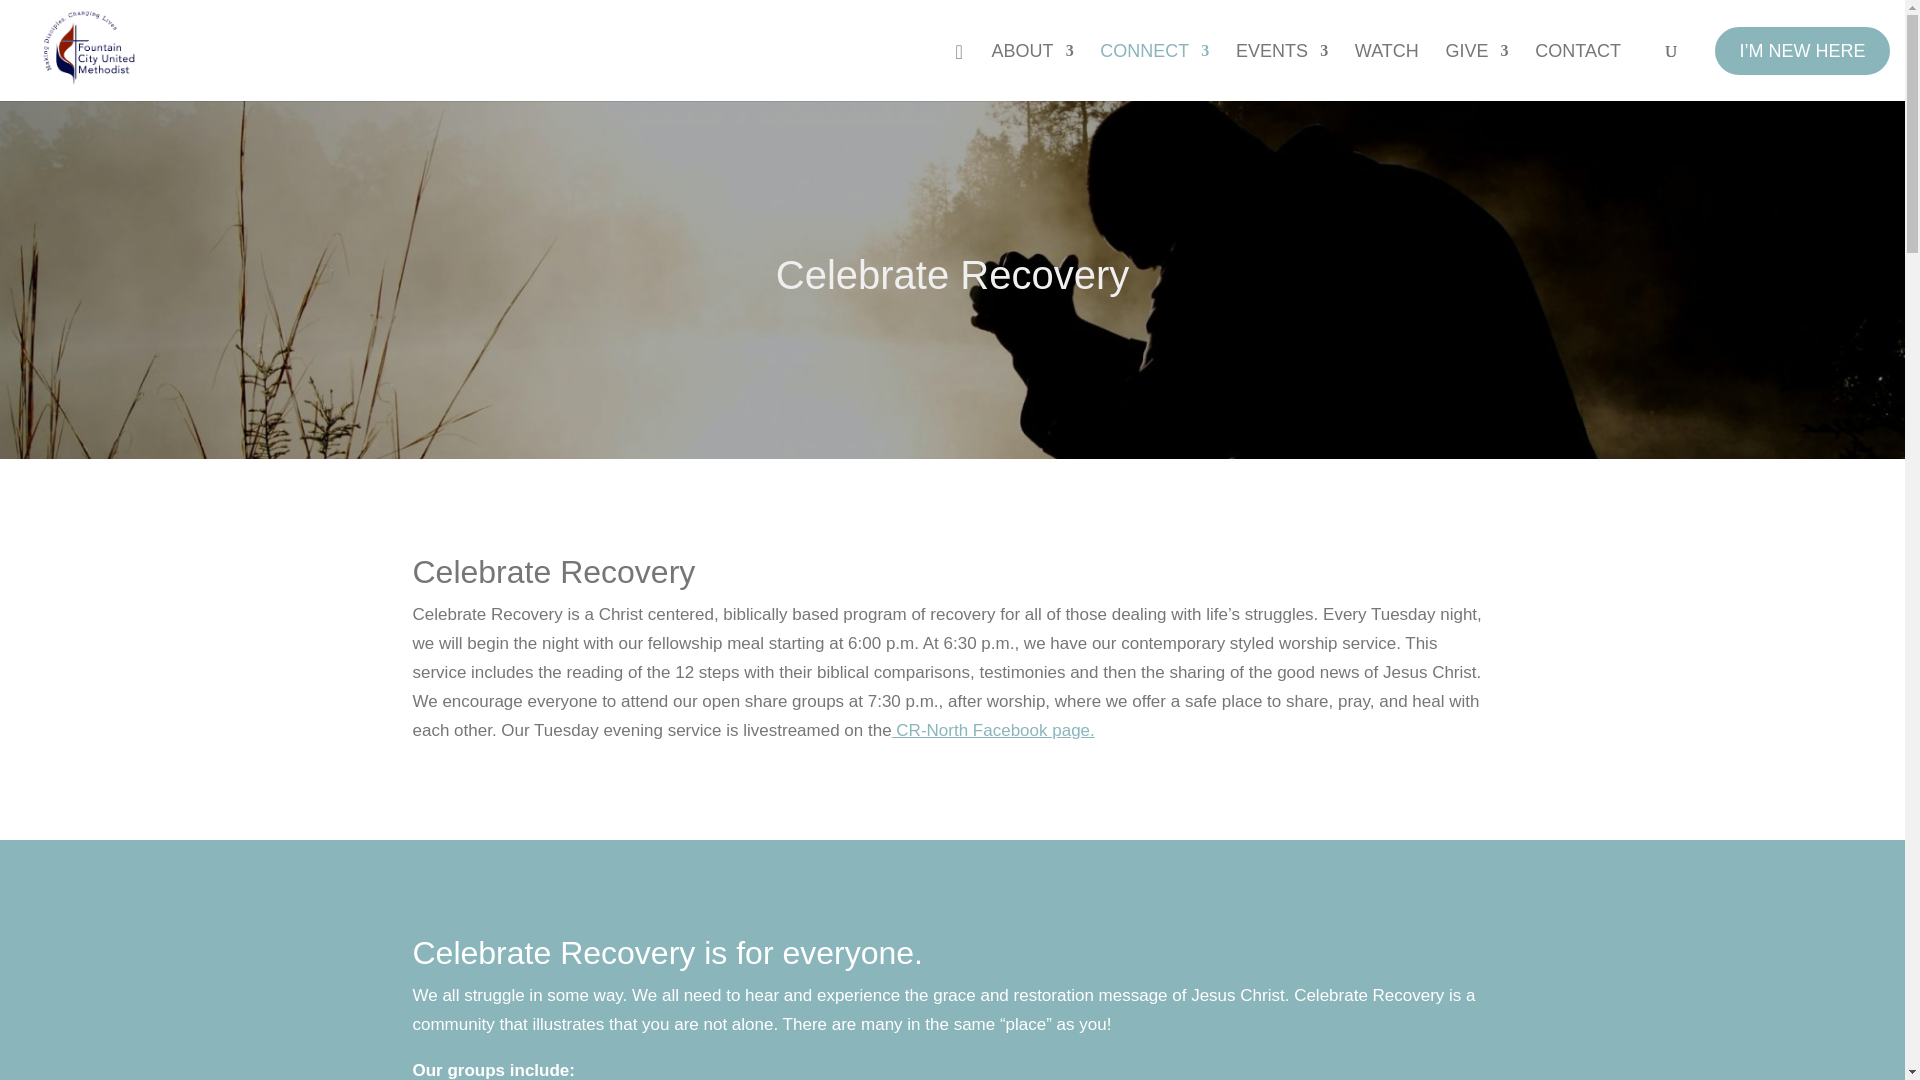  What do you see at coordinates (1386, 72) in the screenshot?
I see `WATCH` at bounding box center [1386, 72].